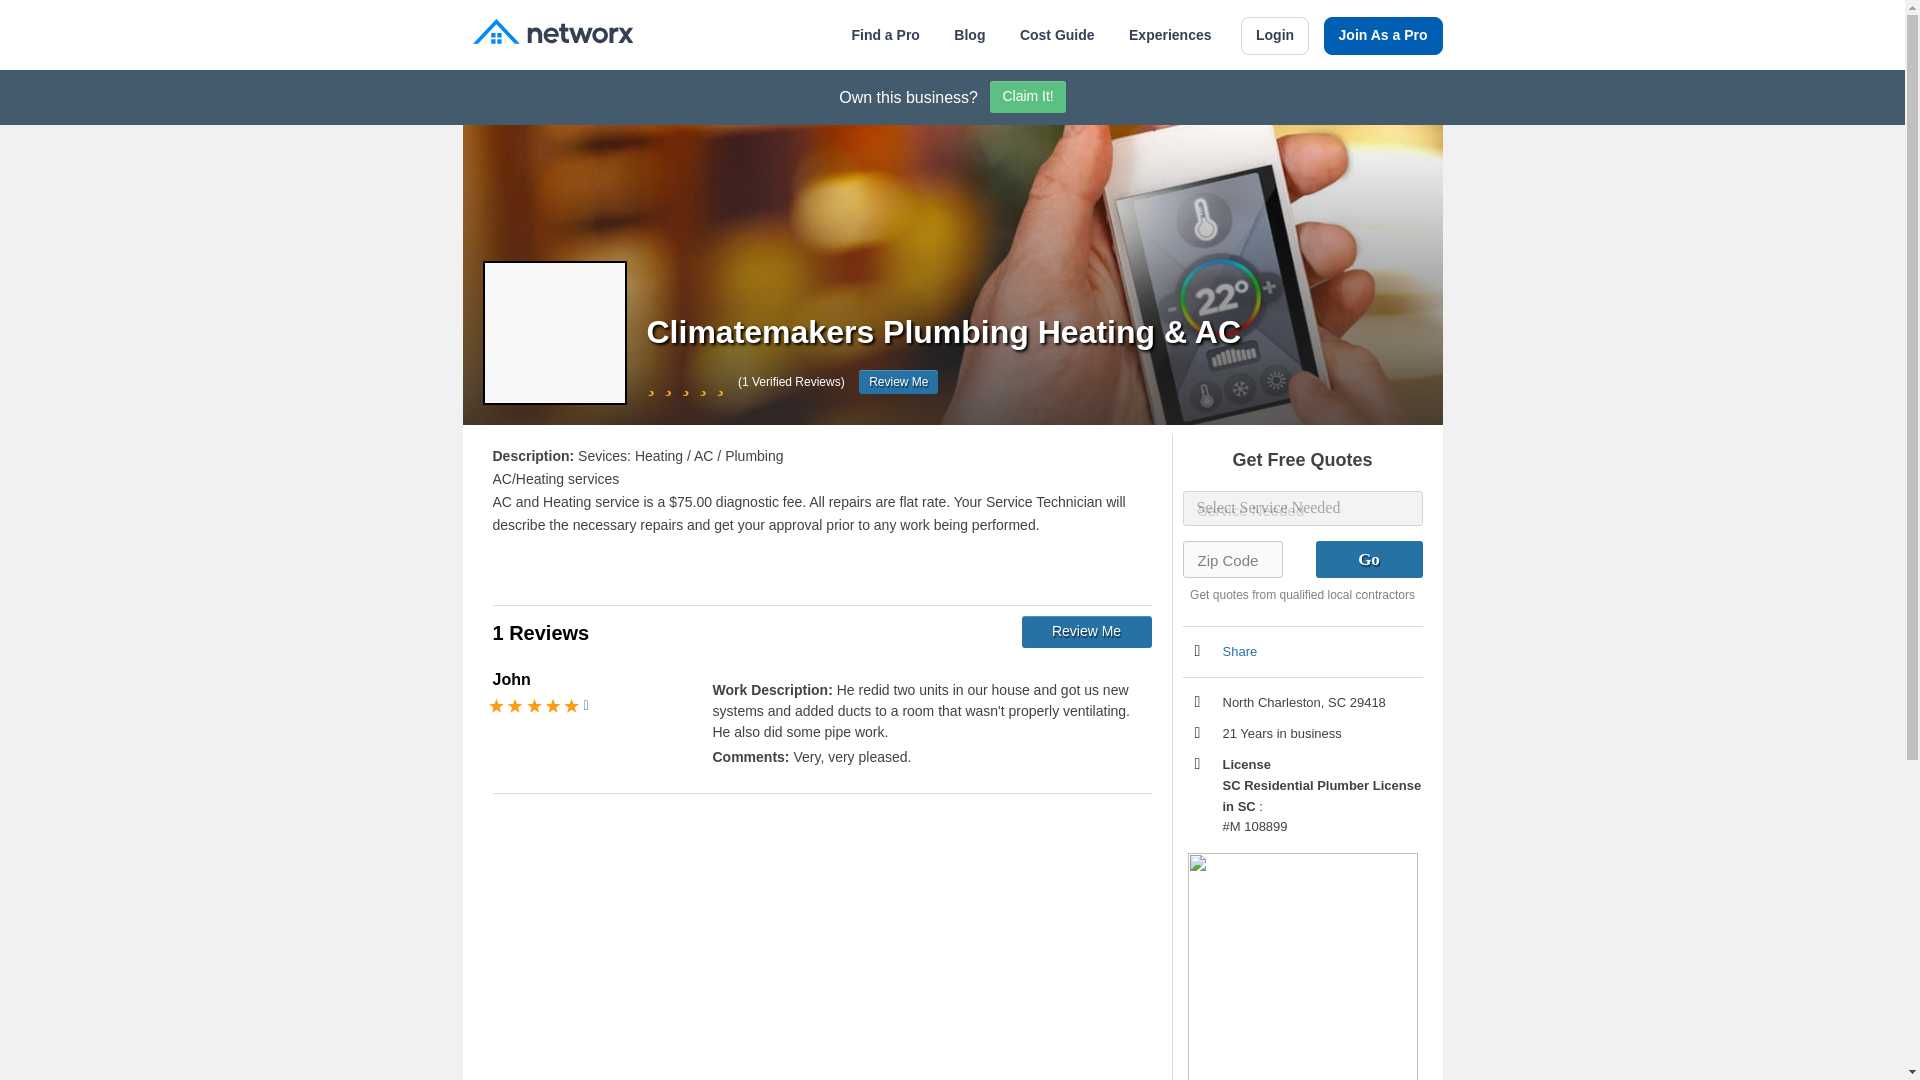 The height and width of the screenshot is (1080, 1920). Describe the element at coordinates (1368, 559) in the screenshot. I see `Go` at that location.